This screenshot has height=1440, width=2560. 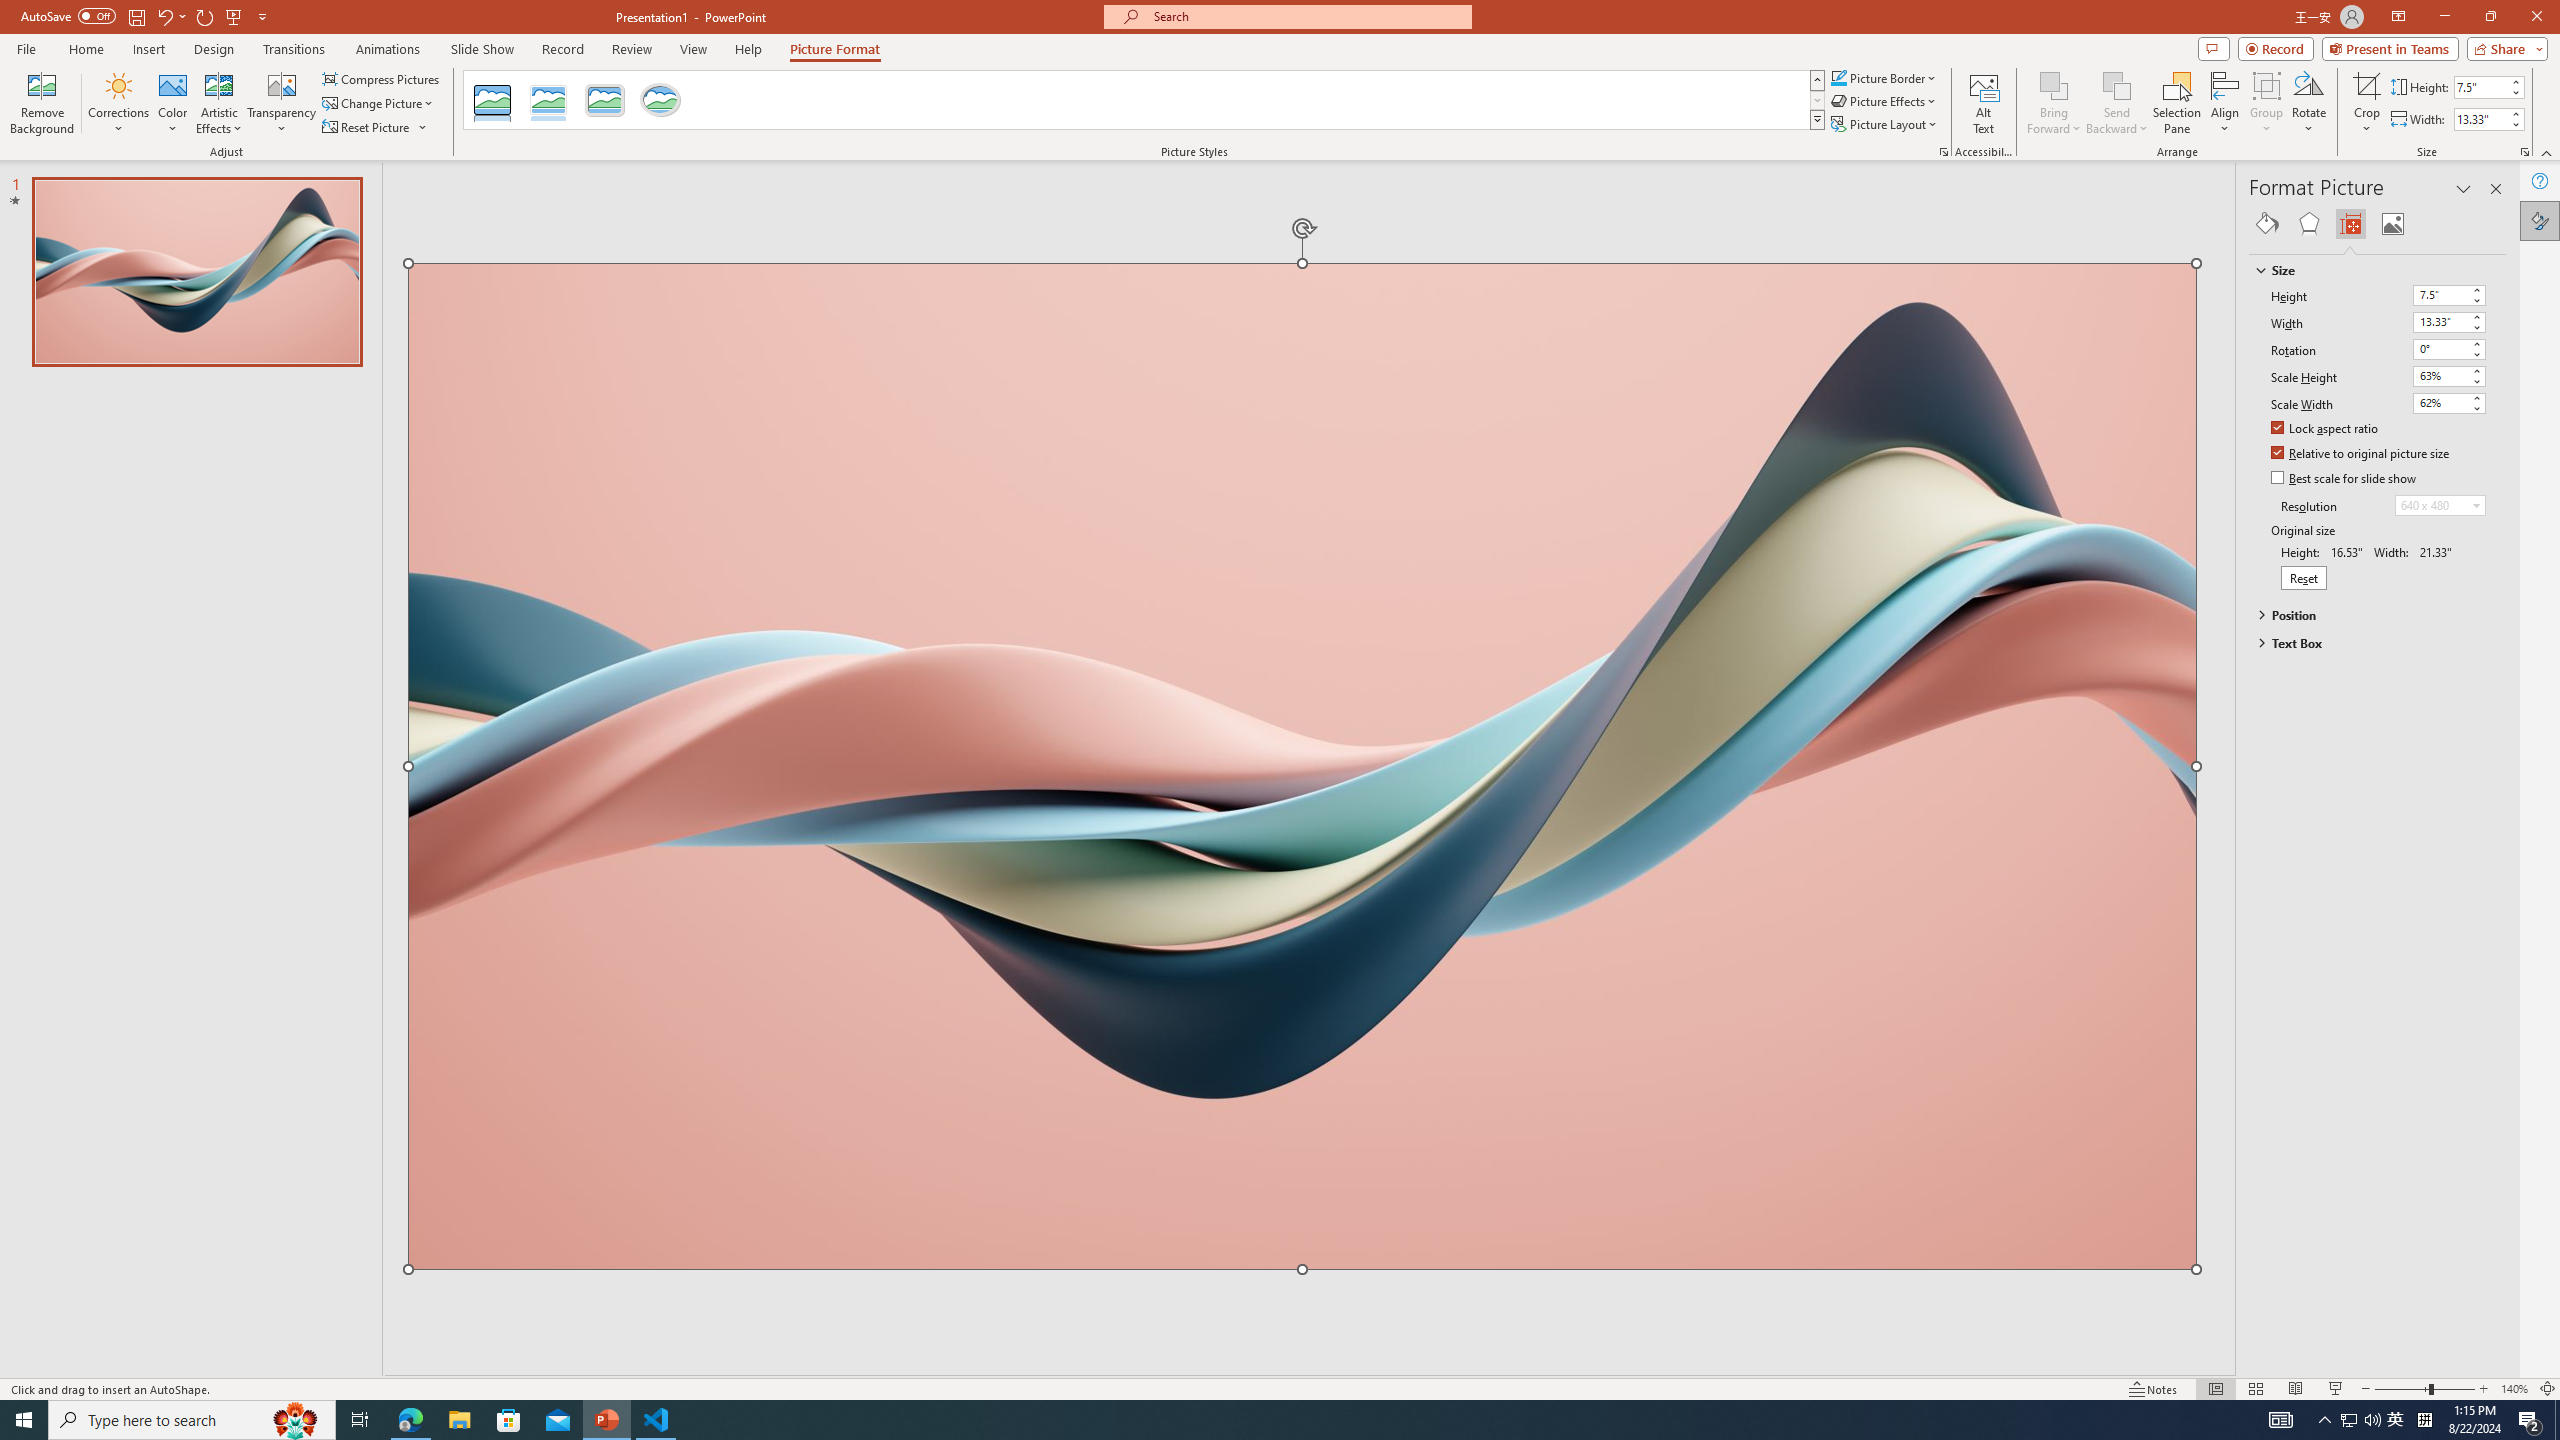 What do you see at coordinates (2116, 103) in the screenshot?
I see `Send Backward` at bounding box center [2116, 103].